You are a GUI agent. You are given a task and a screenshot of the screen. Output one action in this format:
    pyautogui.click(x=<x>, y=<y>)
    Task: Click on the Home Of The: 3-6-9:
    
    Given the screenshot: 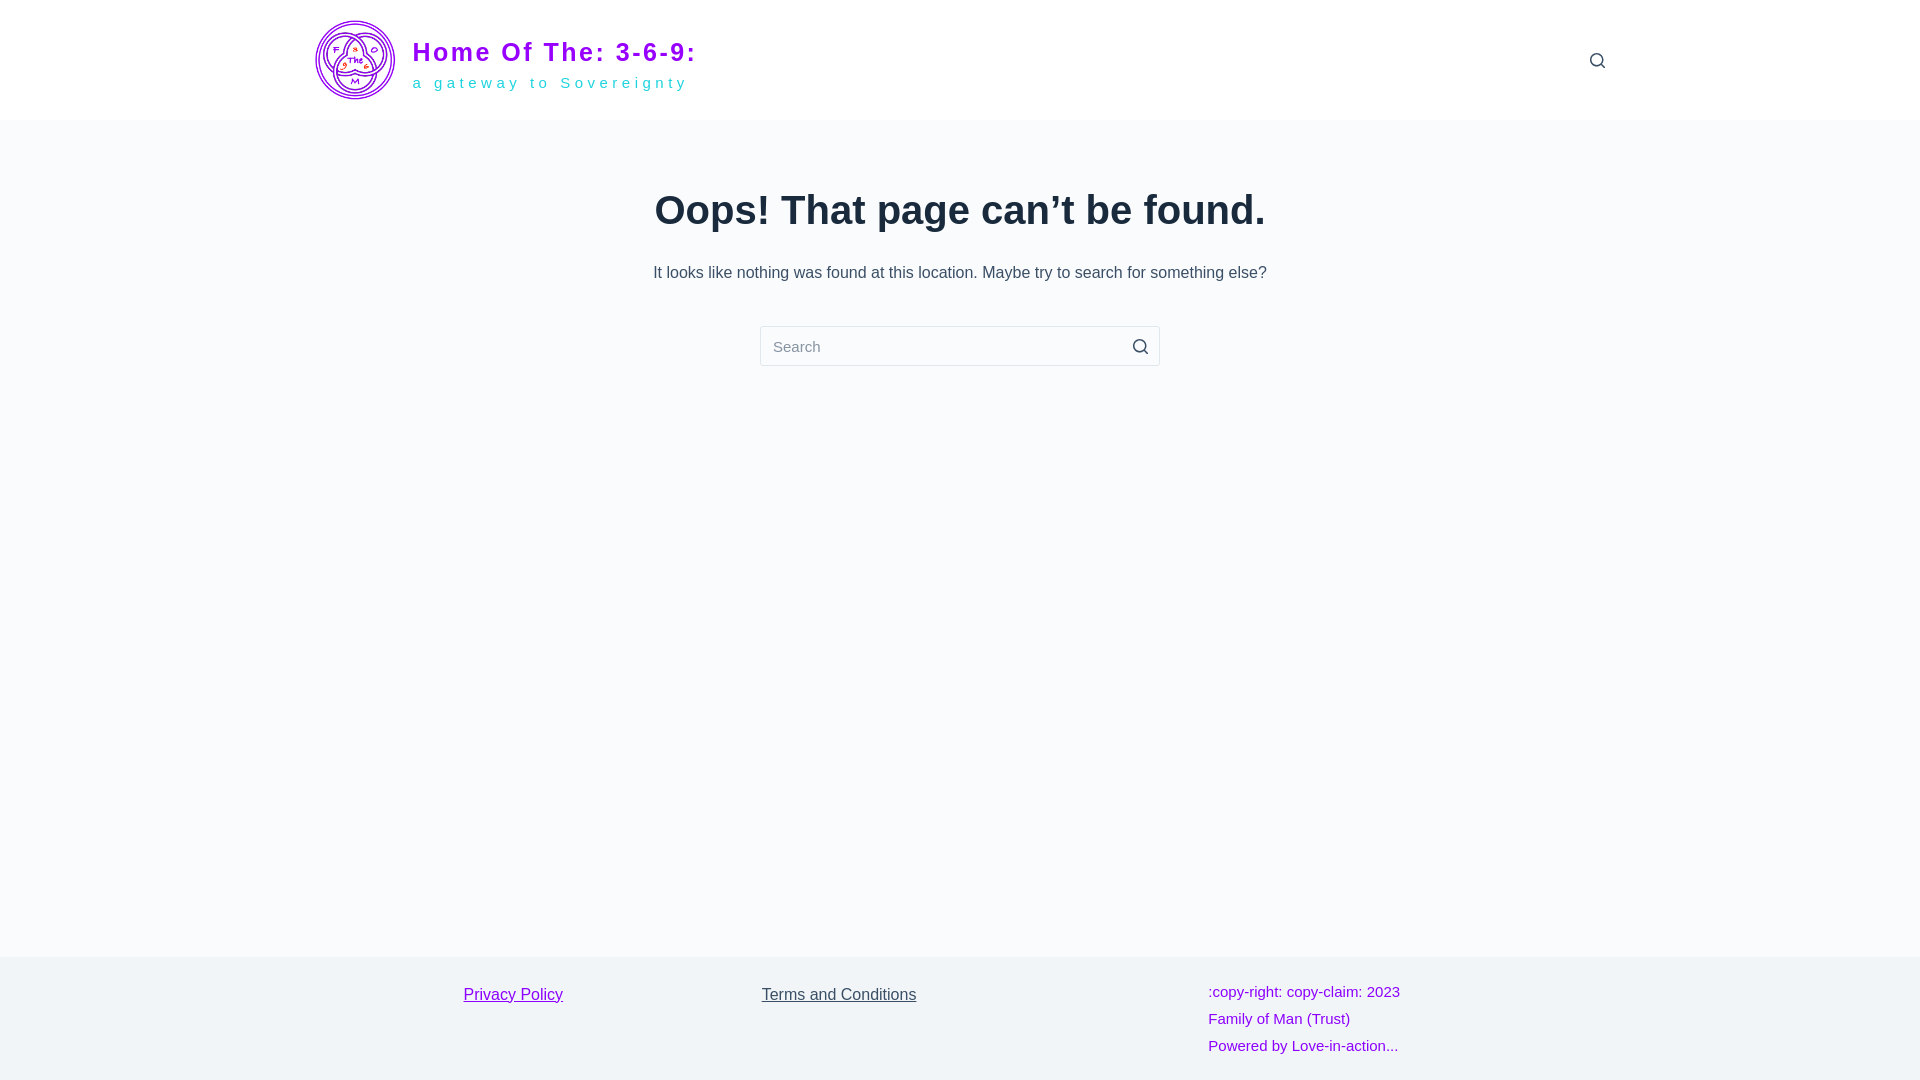 What is the action you would take?
    pyautogui.click(x=554, y=52)
    